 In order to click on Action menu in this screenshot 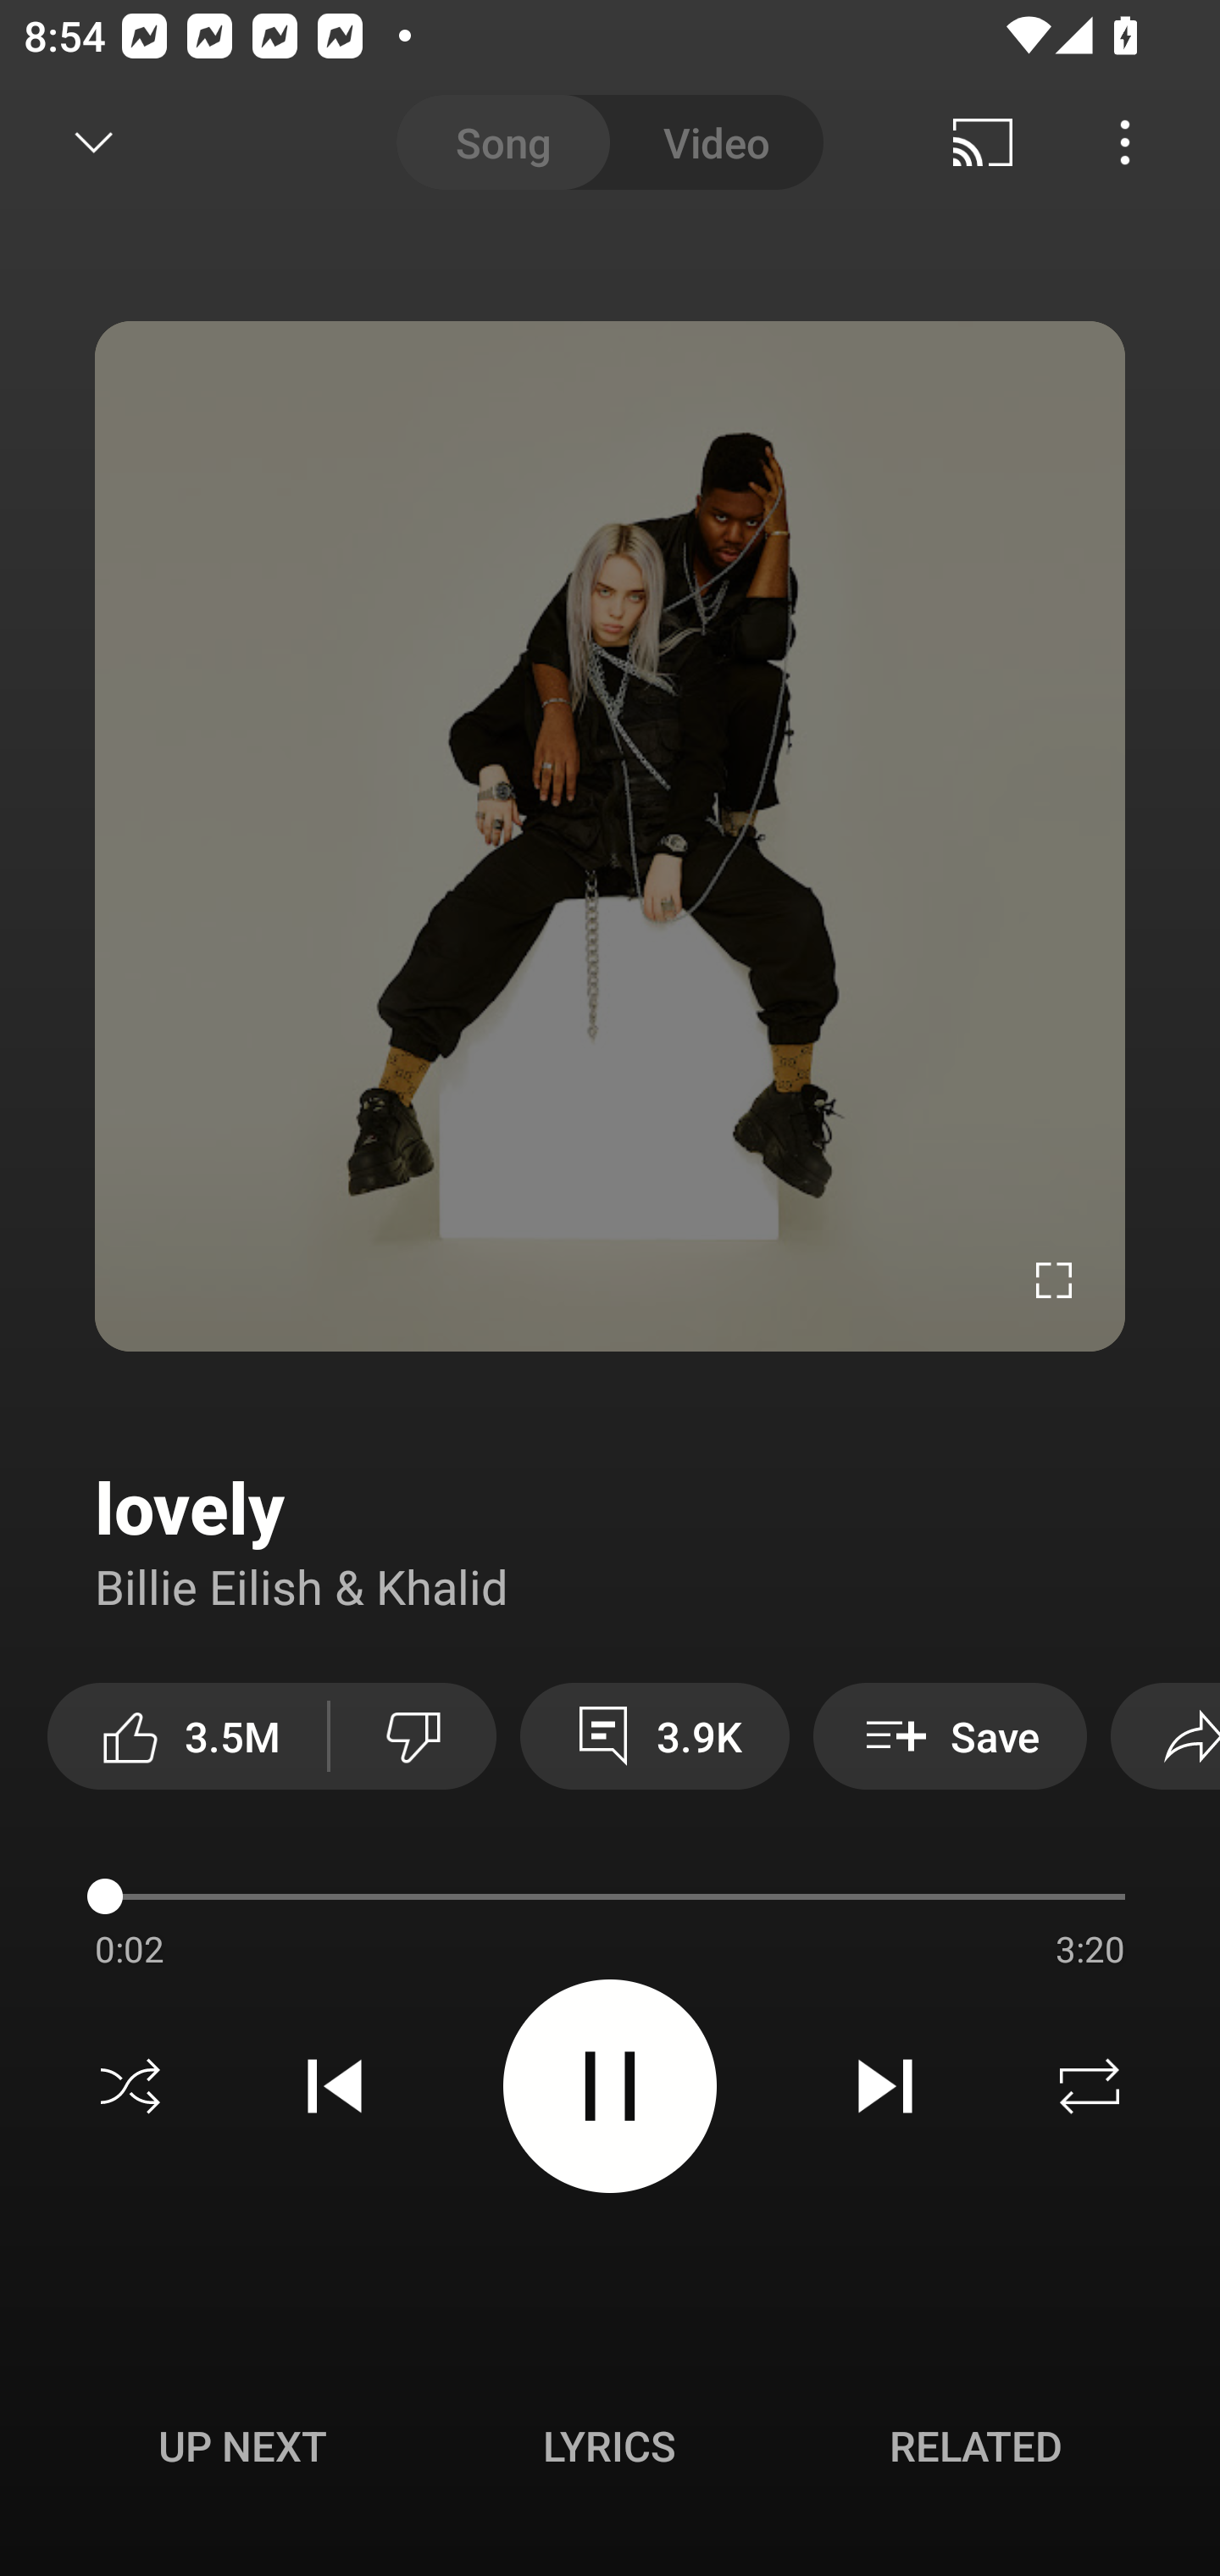, I will do `click(610, 1901)`.